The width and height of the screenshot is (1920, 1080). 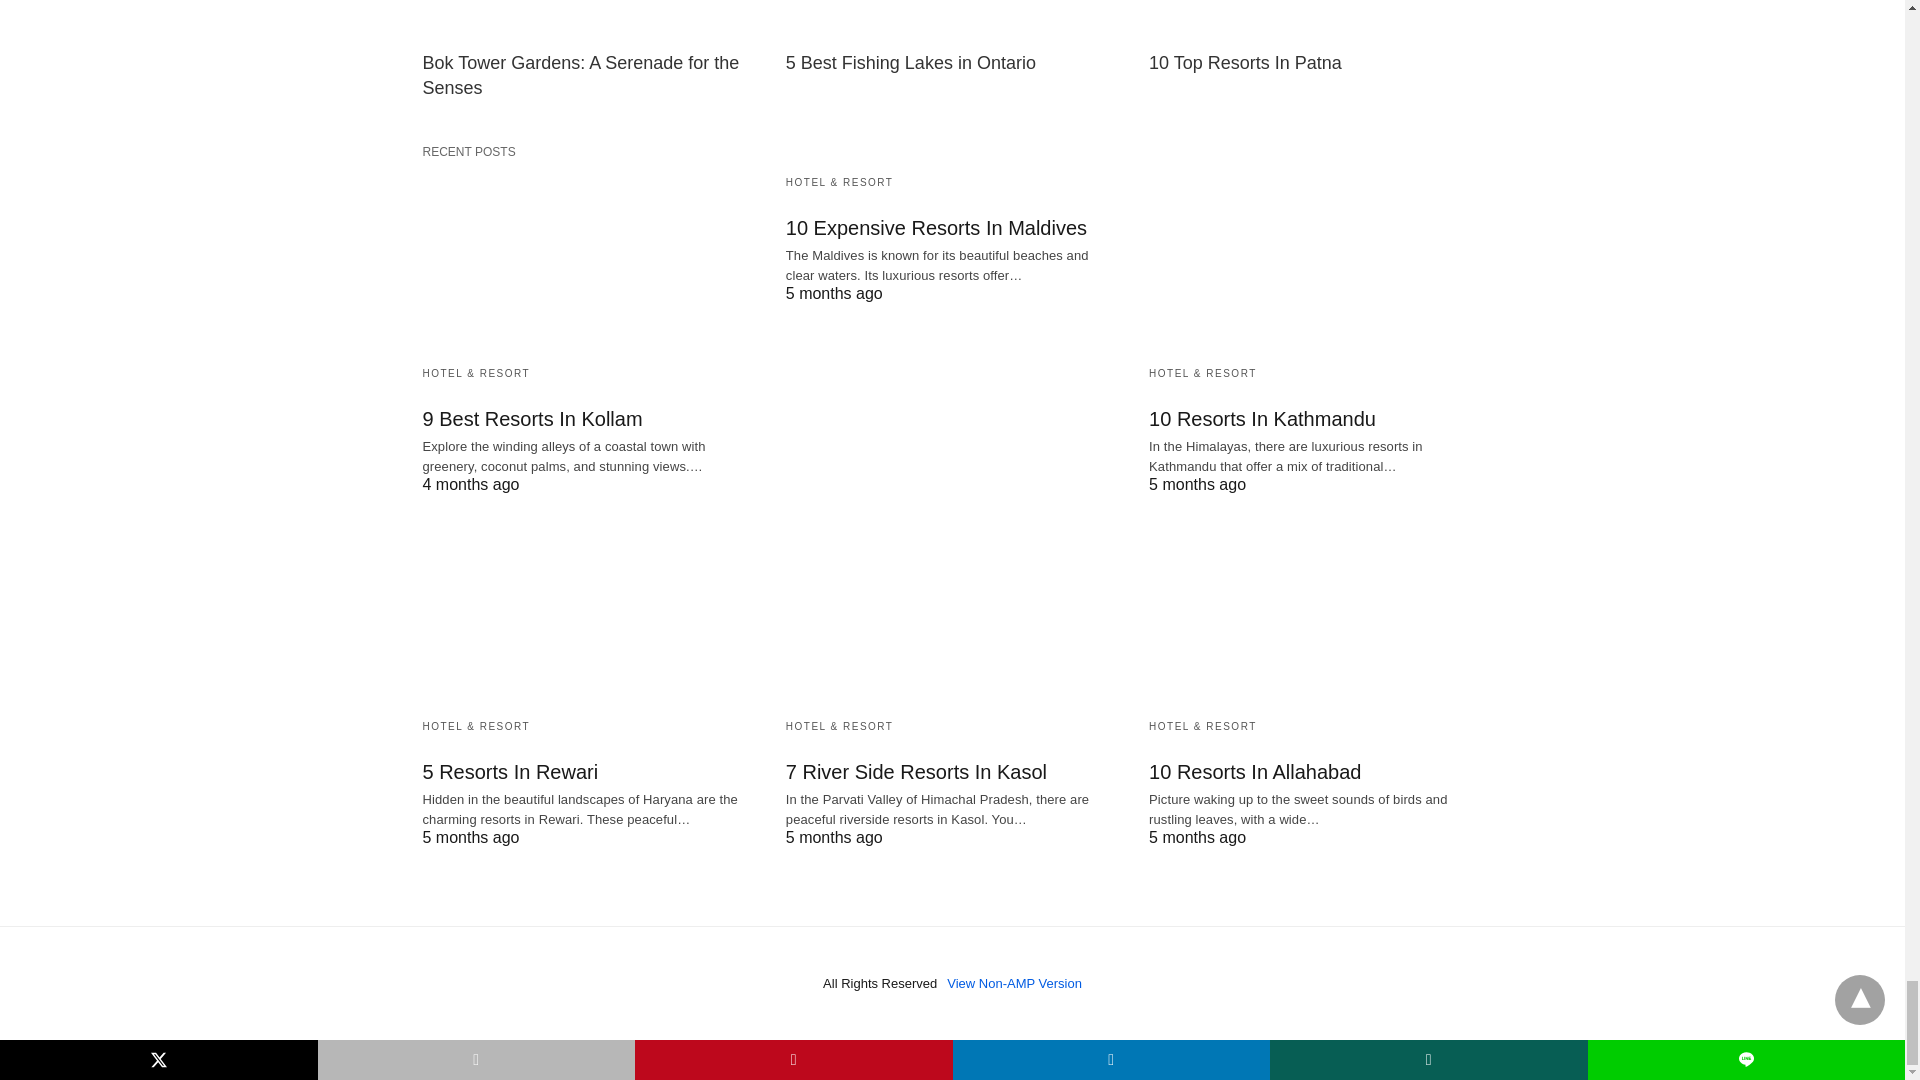 I want to click on Bok Tower Gardens: A Serenade for the Senses, so click(x=588, y=20).